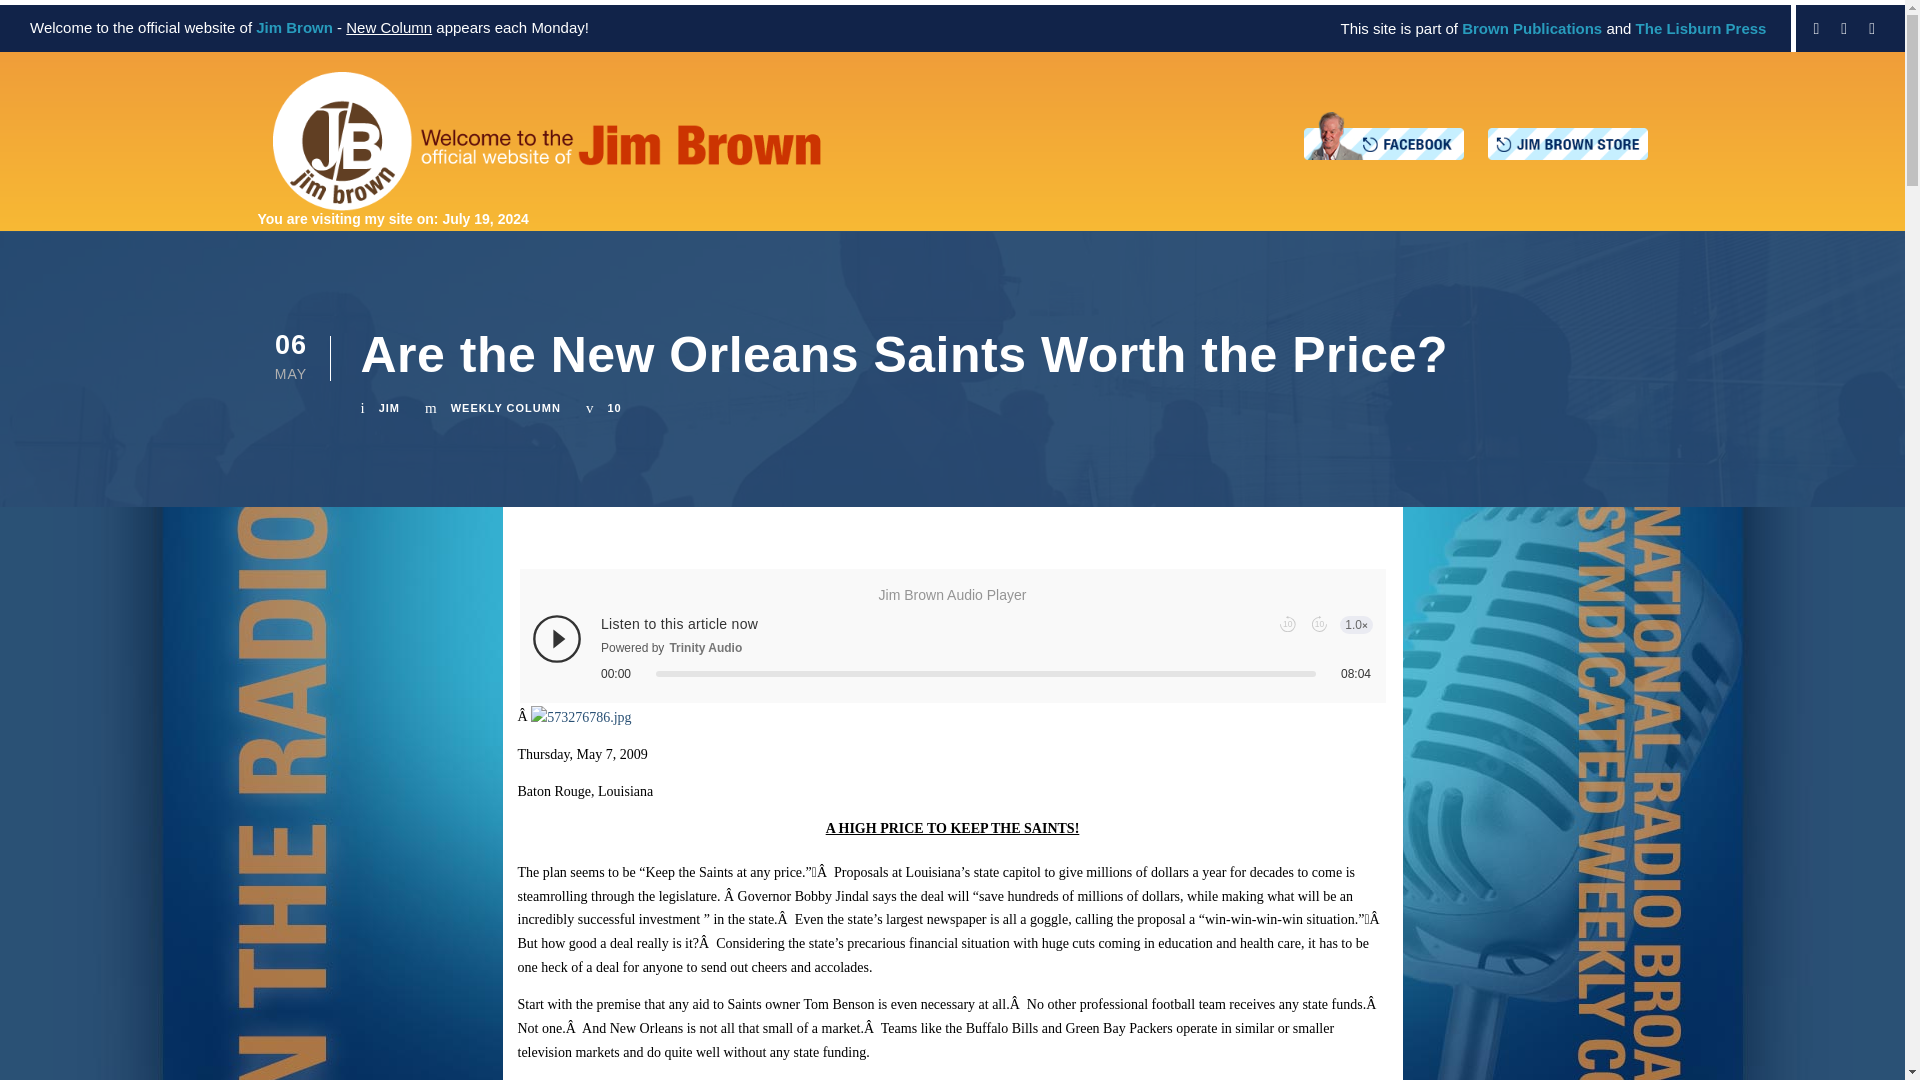 This screenshot has width=1920, height=1080. I want to click on JIM, so click(388, 407).